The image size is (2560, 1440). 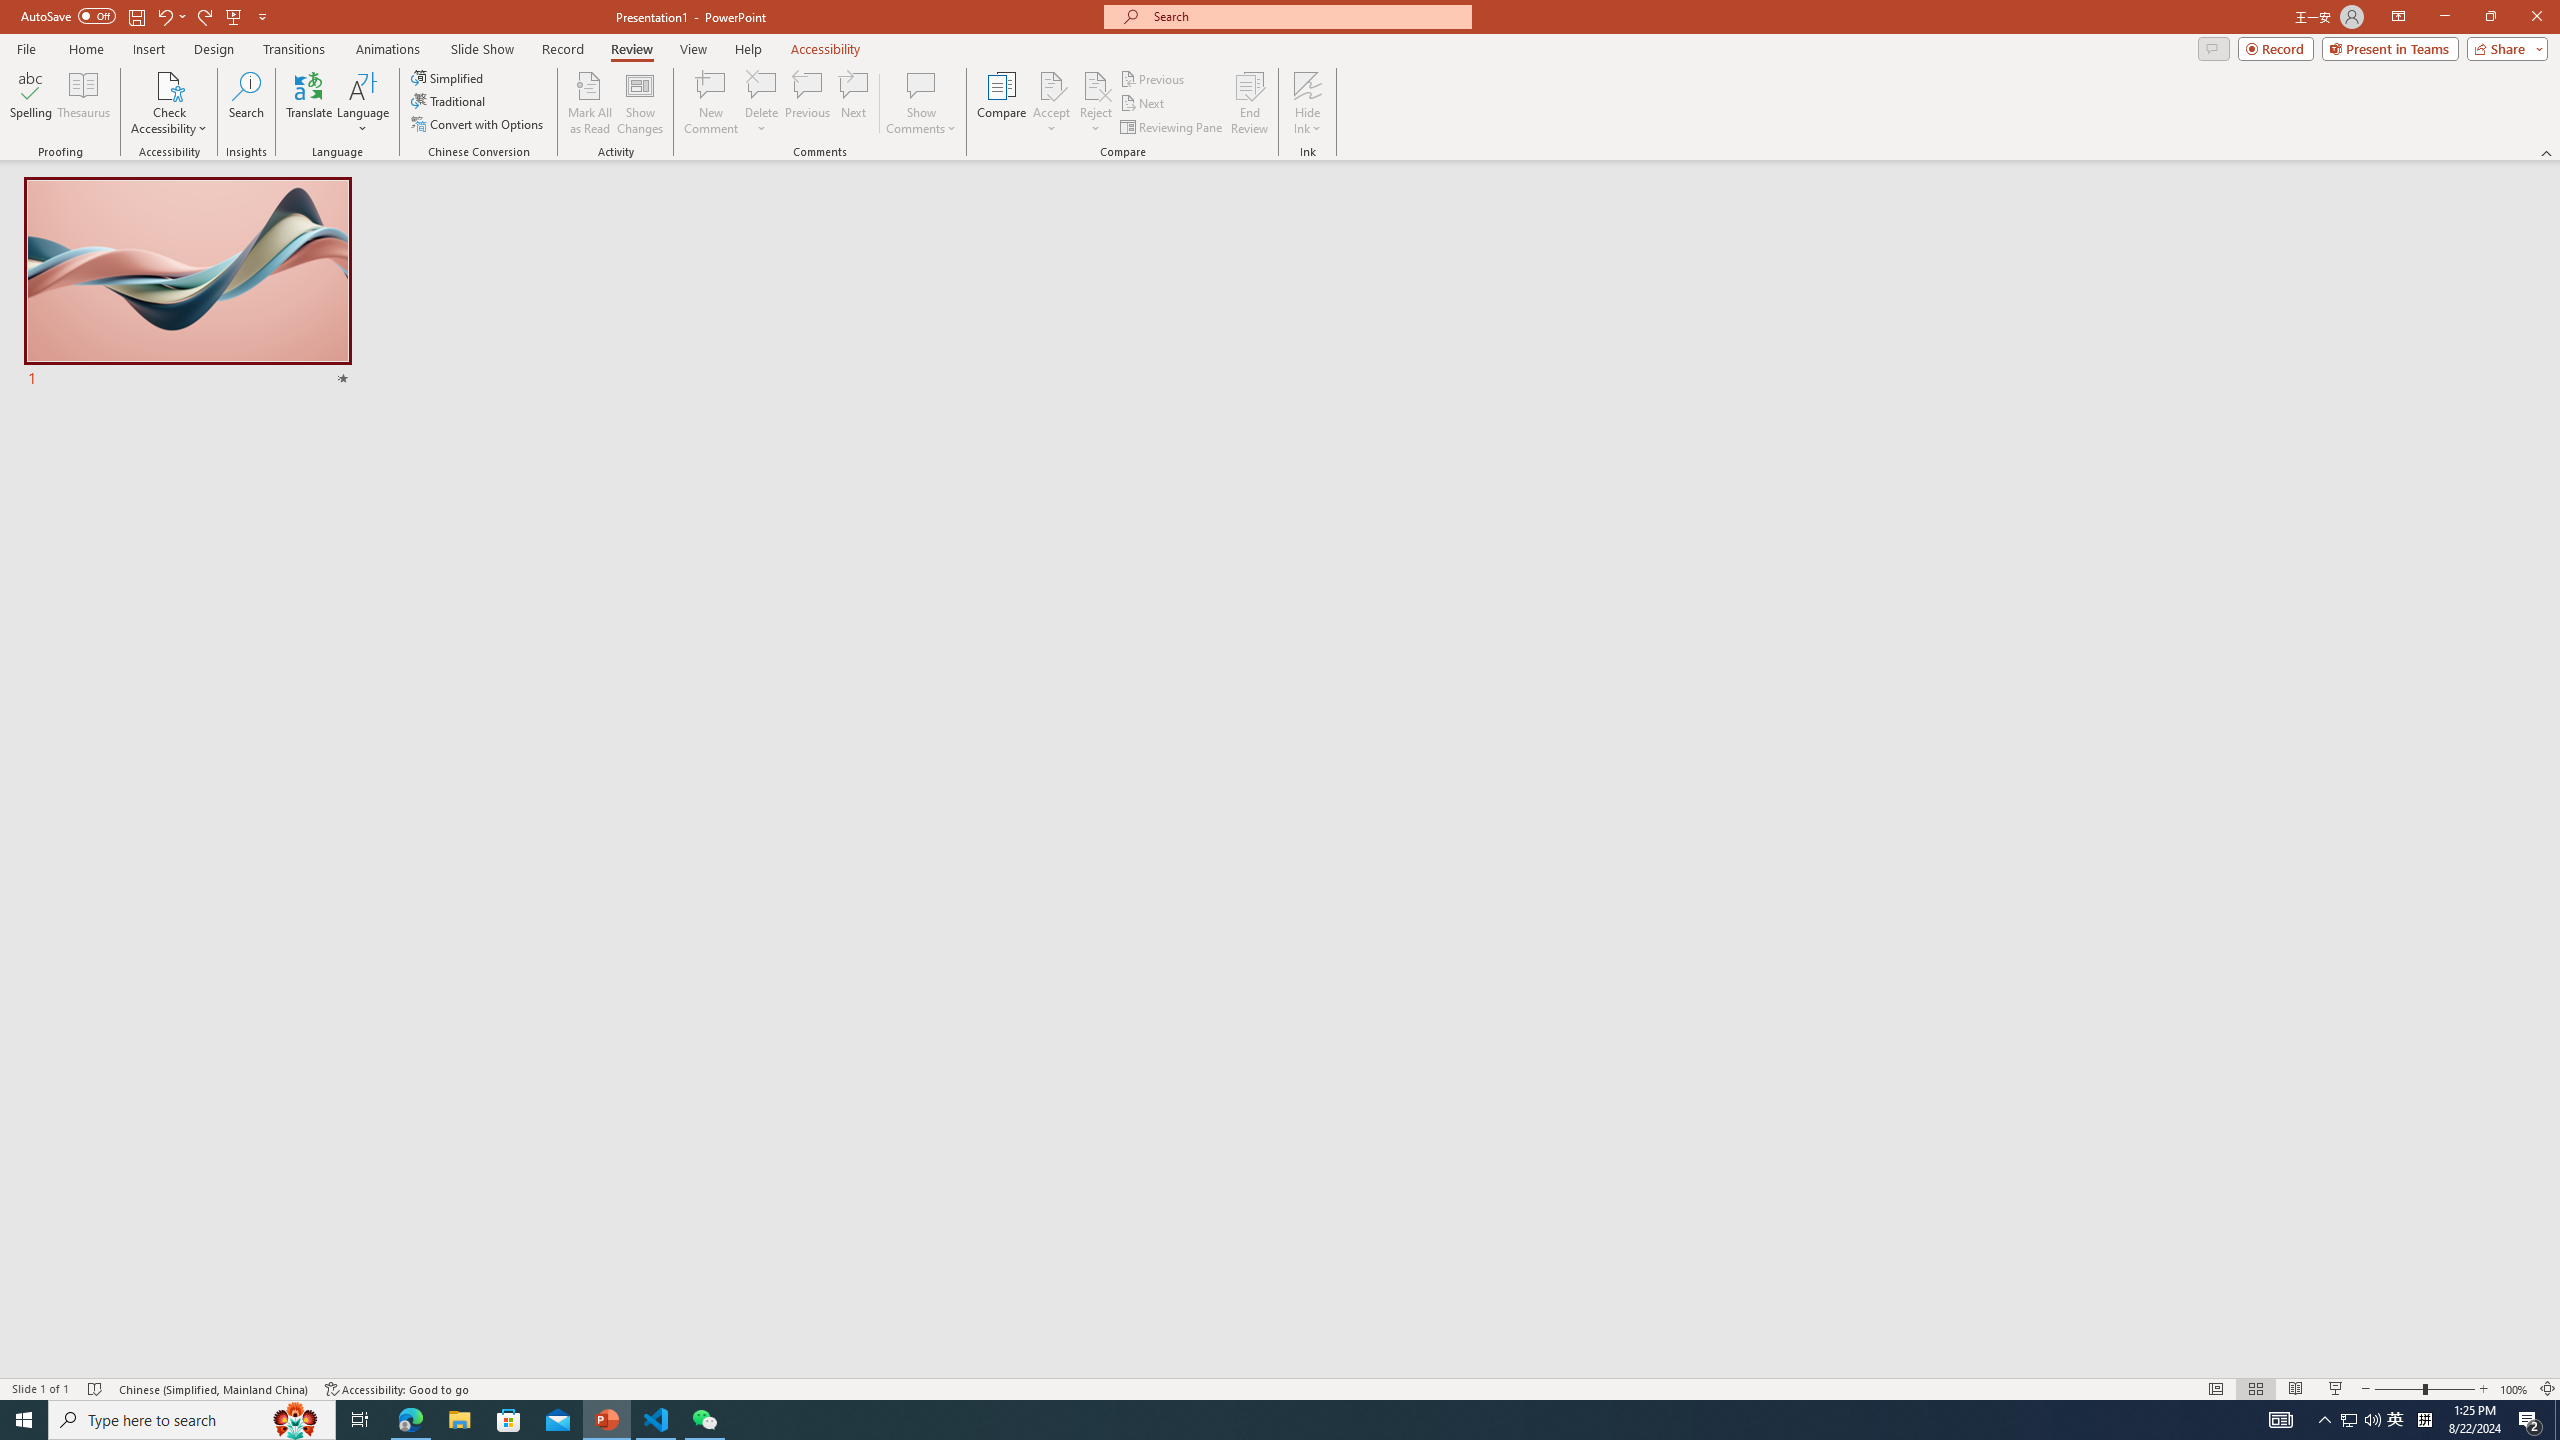 What do you see at coordinates (246, 103) in the screenshot?
I see `Search` at bounding box center [246, 103].